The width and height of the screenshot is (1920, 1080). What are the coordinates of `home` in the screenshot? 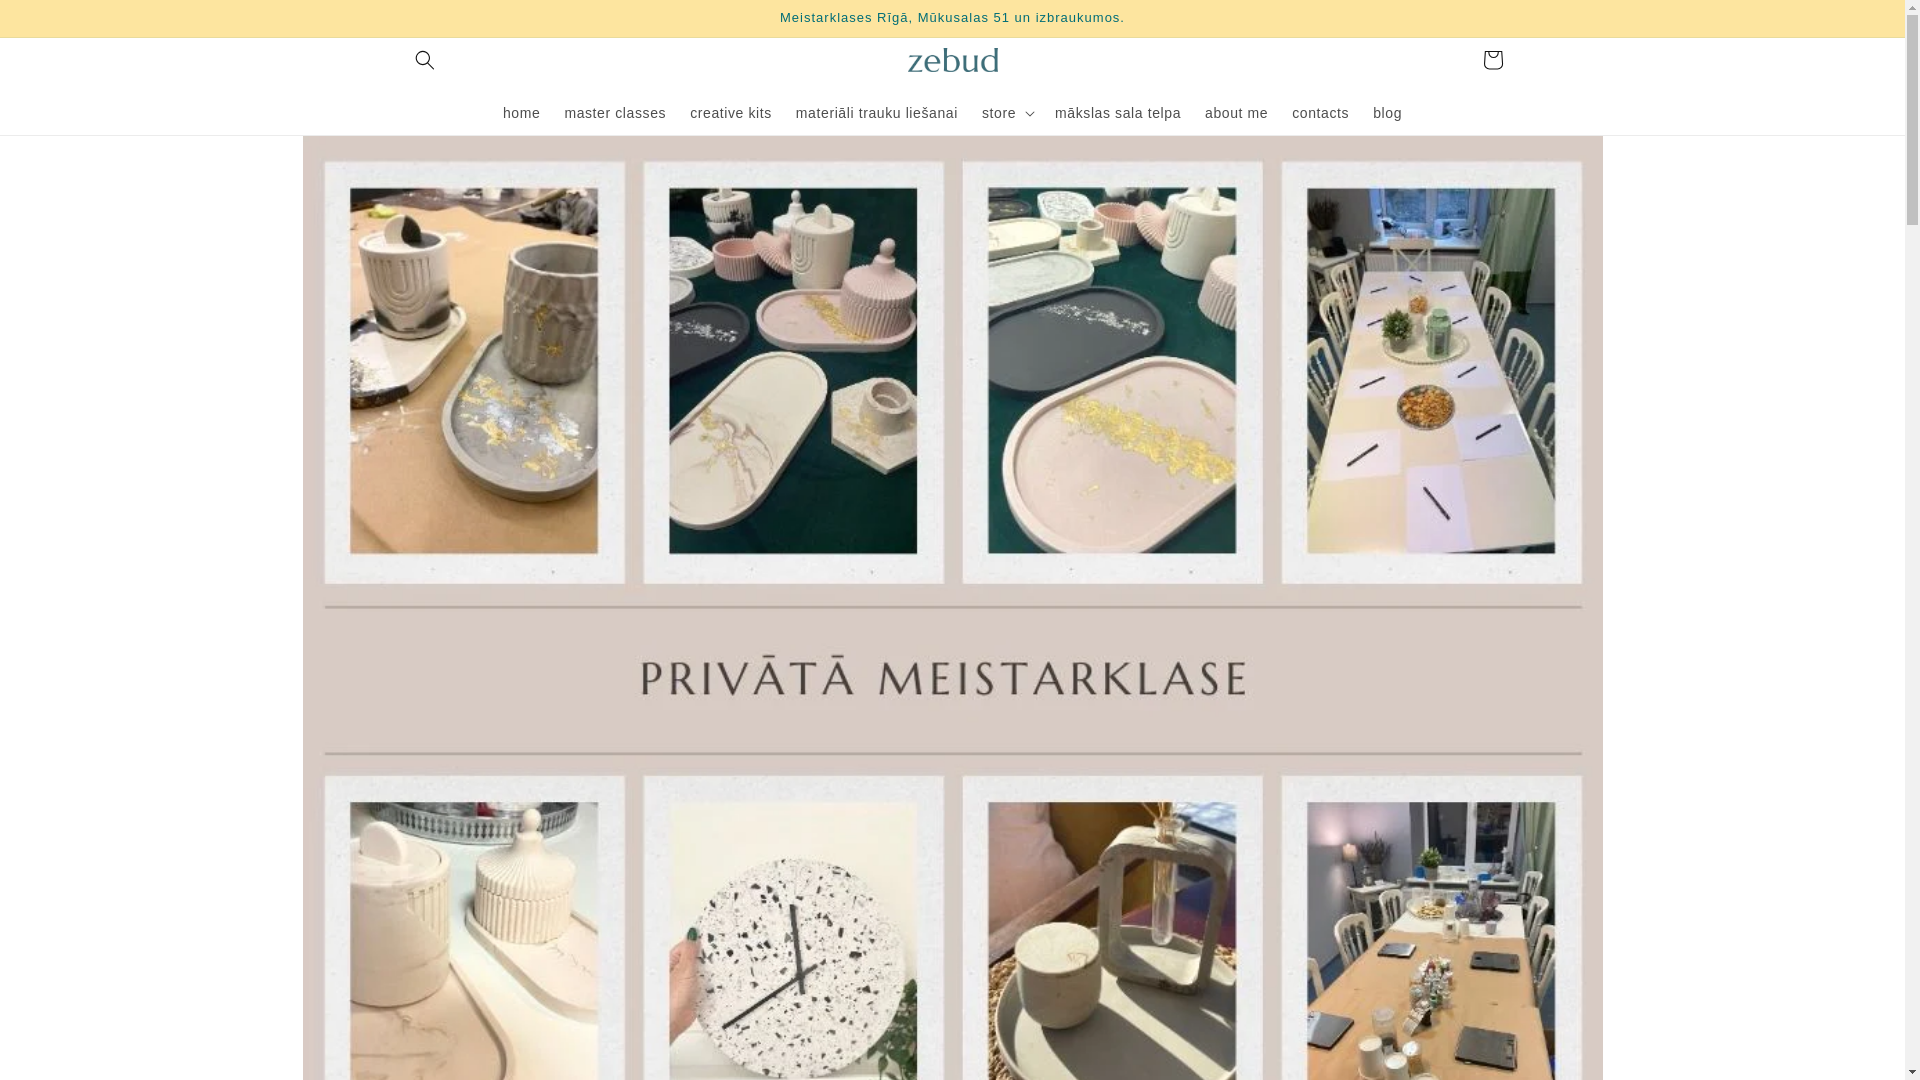 It's located at (522, 112).